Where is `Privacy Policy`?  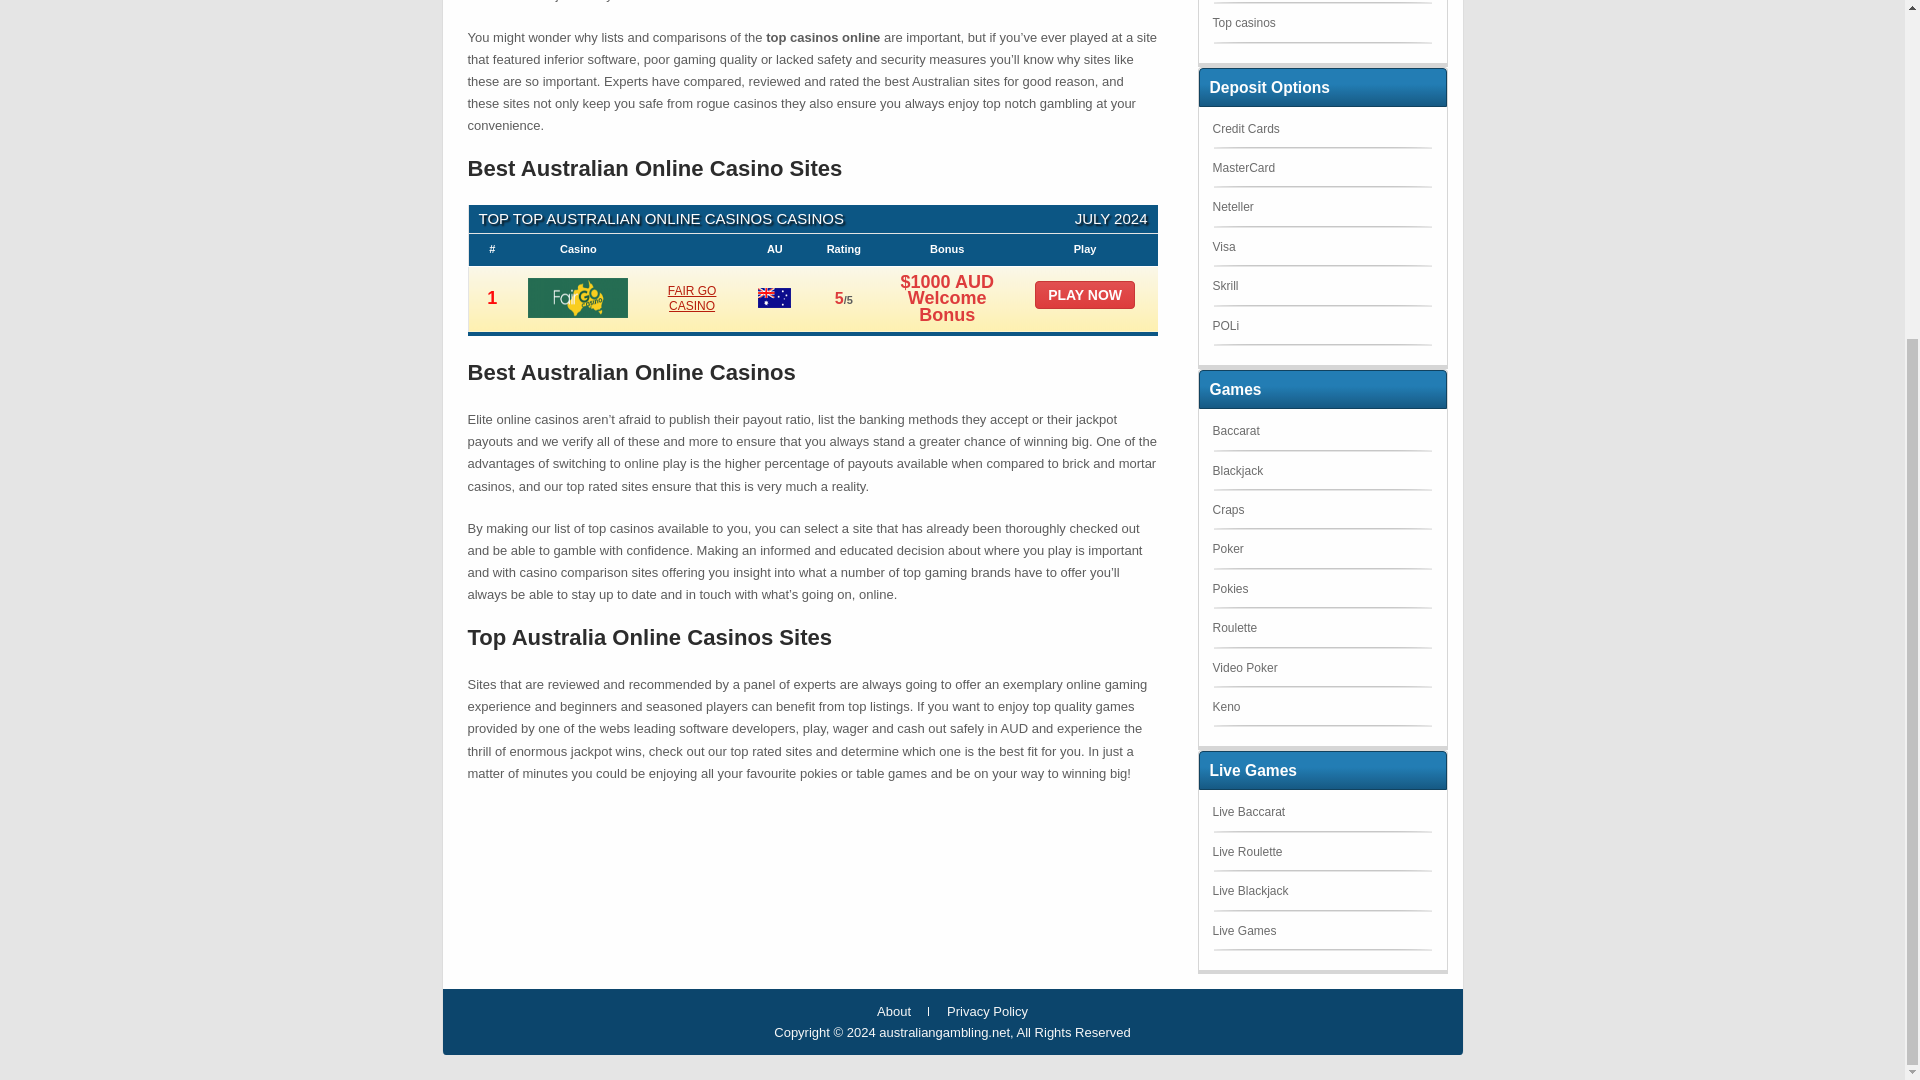 Privacy Policy is located at coordinates (986, 1012).